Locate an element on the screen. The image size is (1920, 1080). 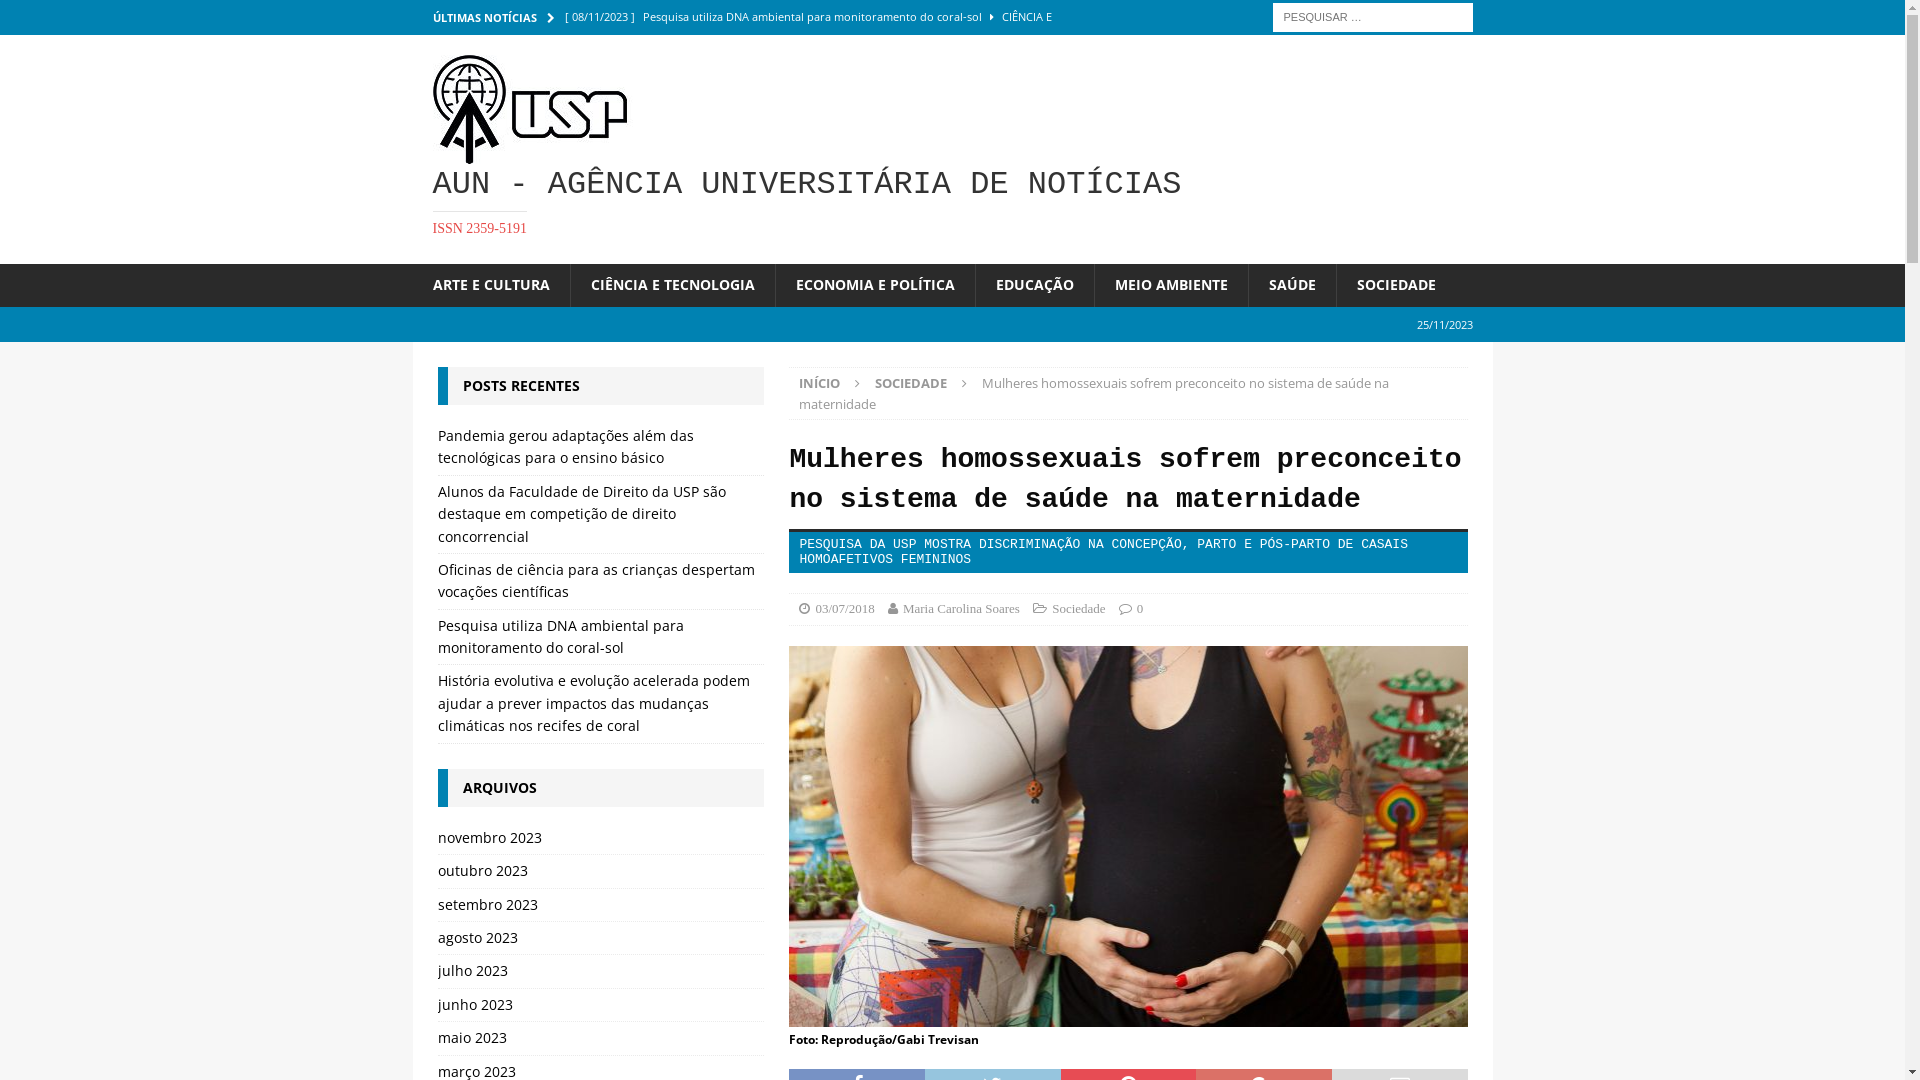
ARTE E CULTURA is located at coordinates (490, 285).